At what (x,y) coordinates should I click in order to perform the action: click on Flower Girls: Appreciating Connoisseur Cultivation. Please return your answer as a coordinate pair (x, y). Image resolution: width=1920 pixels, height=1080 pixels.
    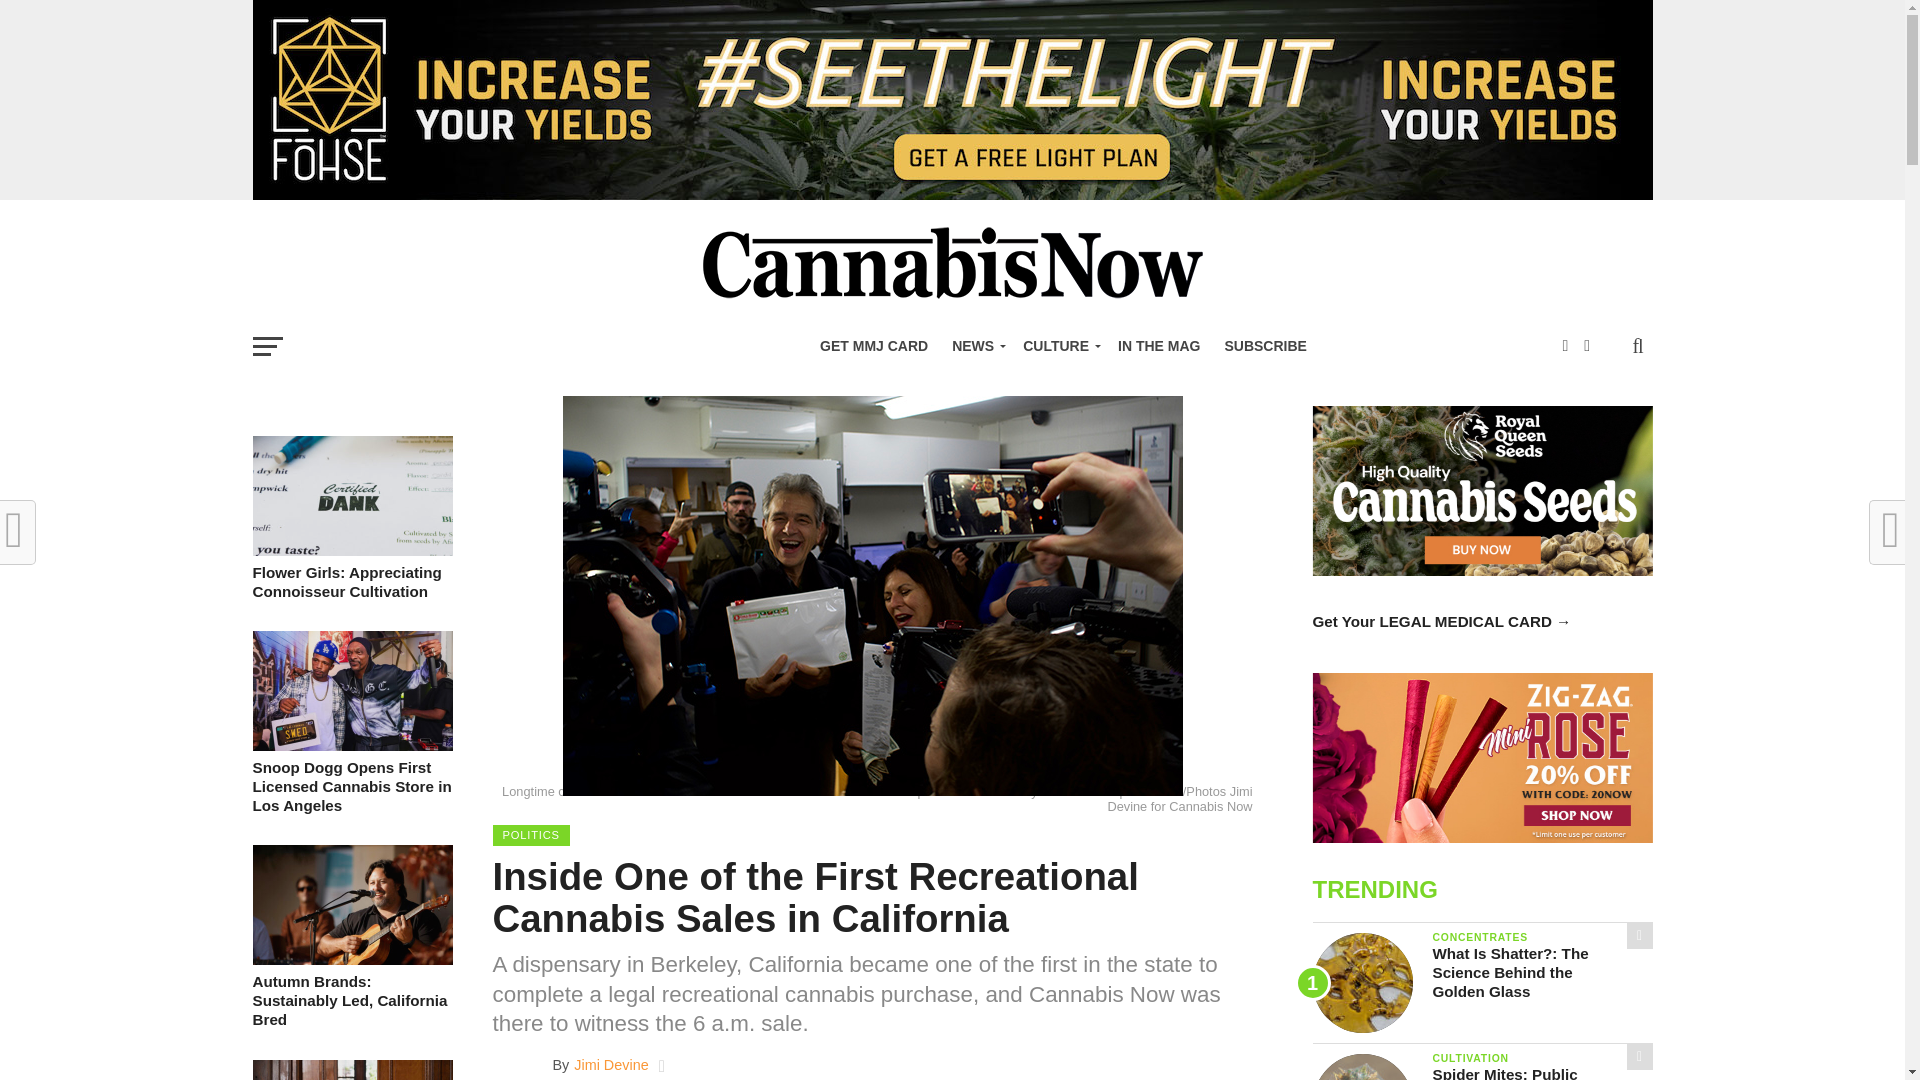
    Looking at the image, I should click on (351, 550).